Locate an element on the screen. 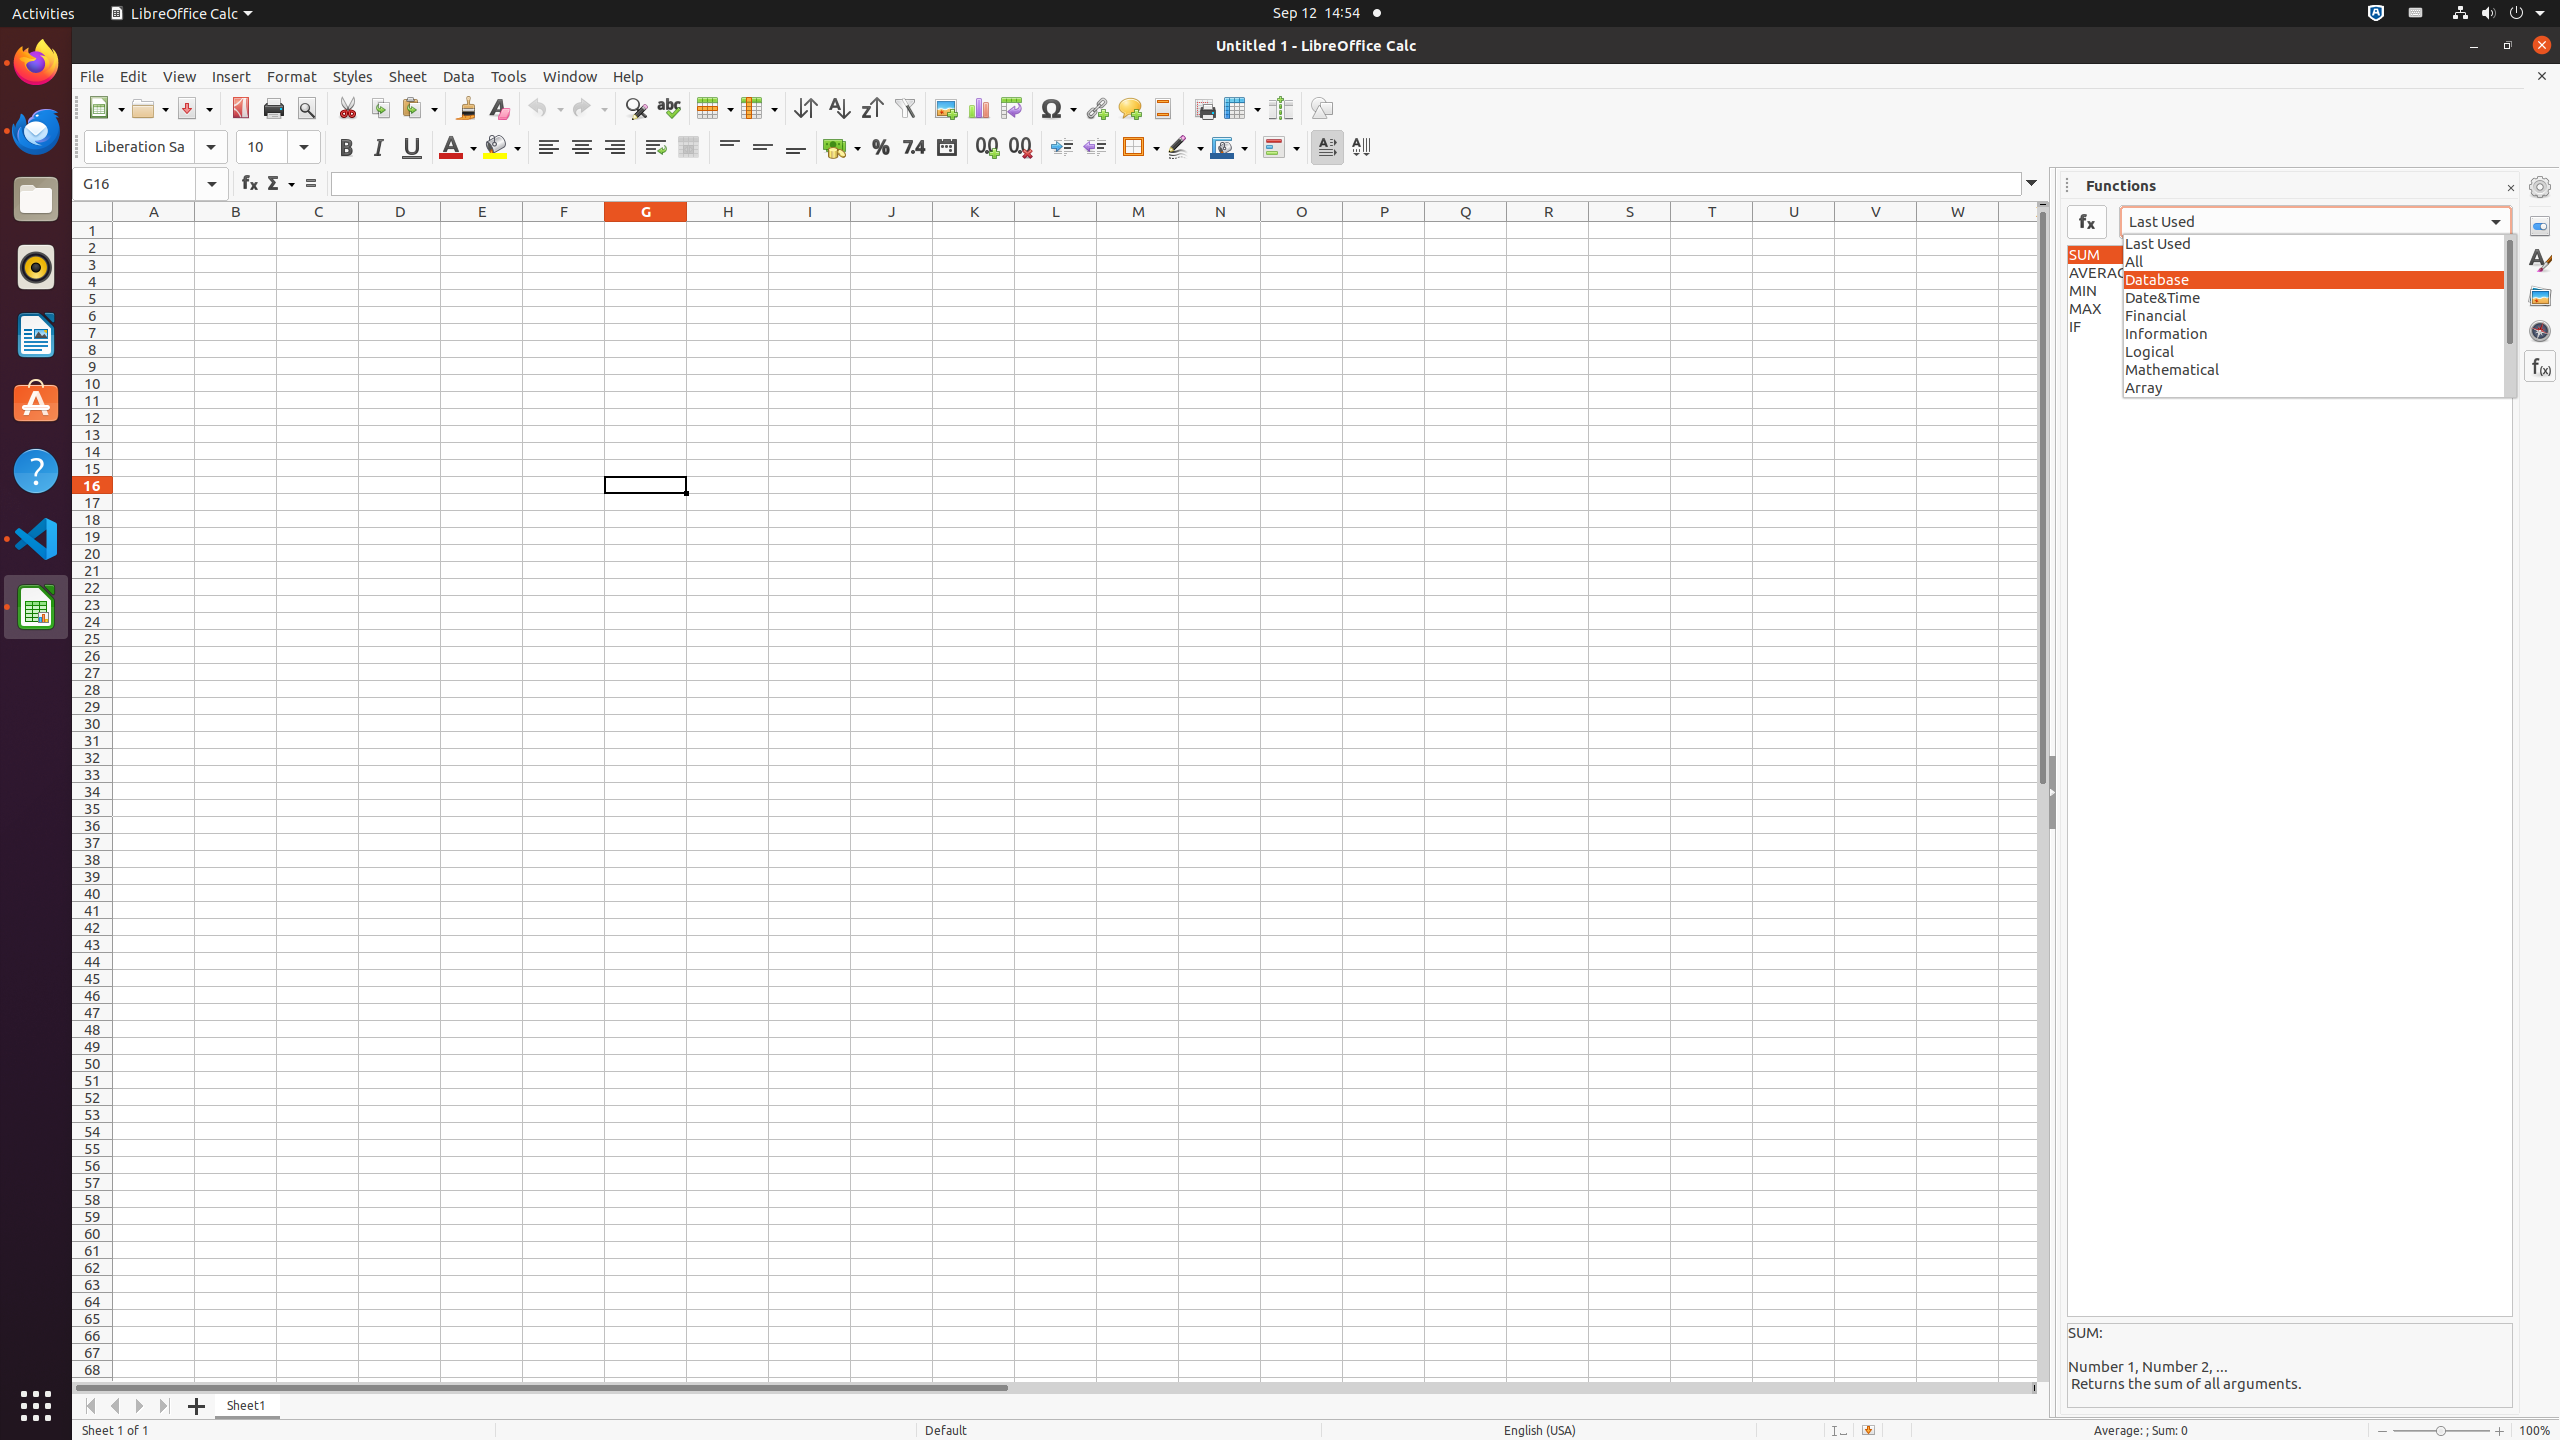  Font Color is located at coordinates (458, 148).